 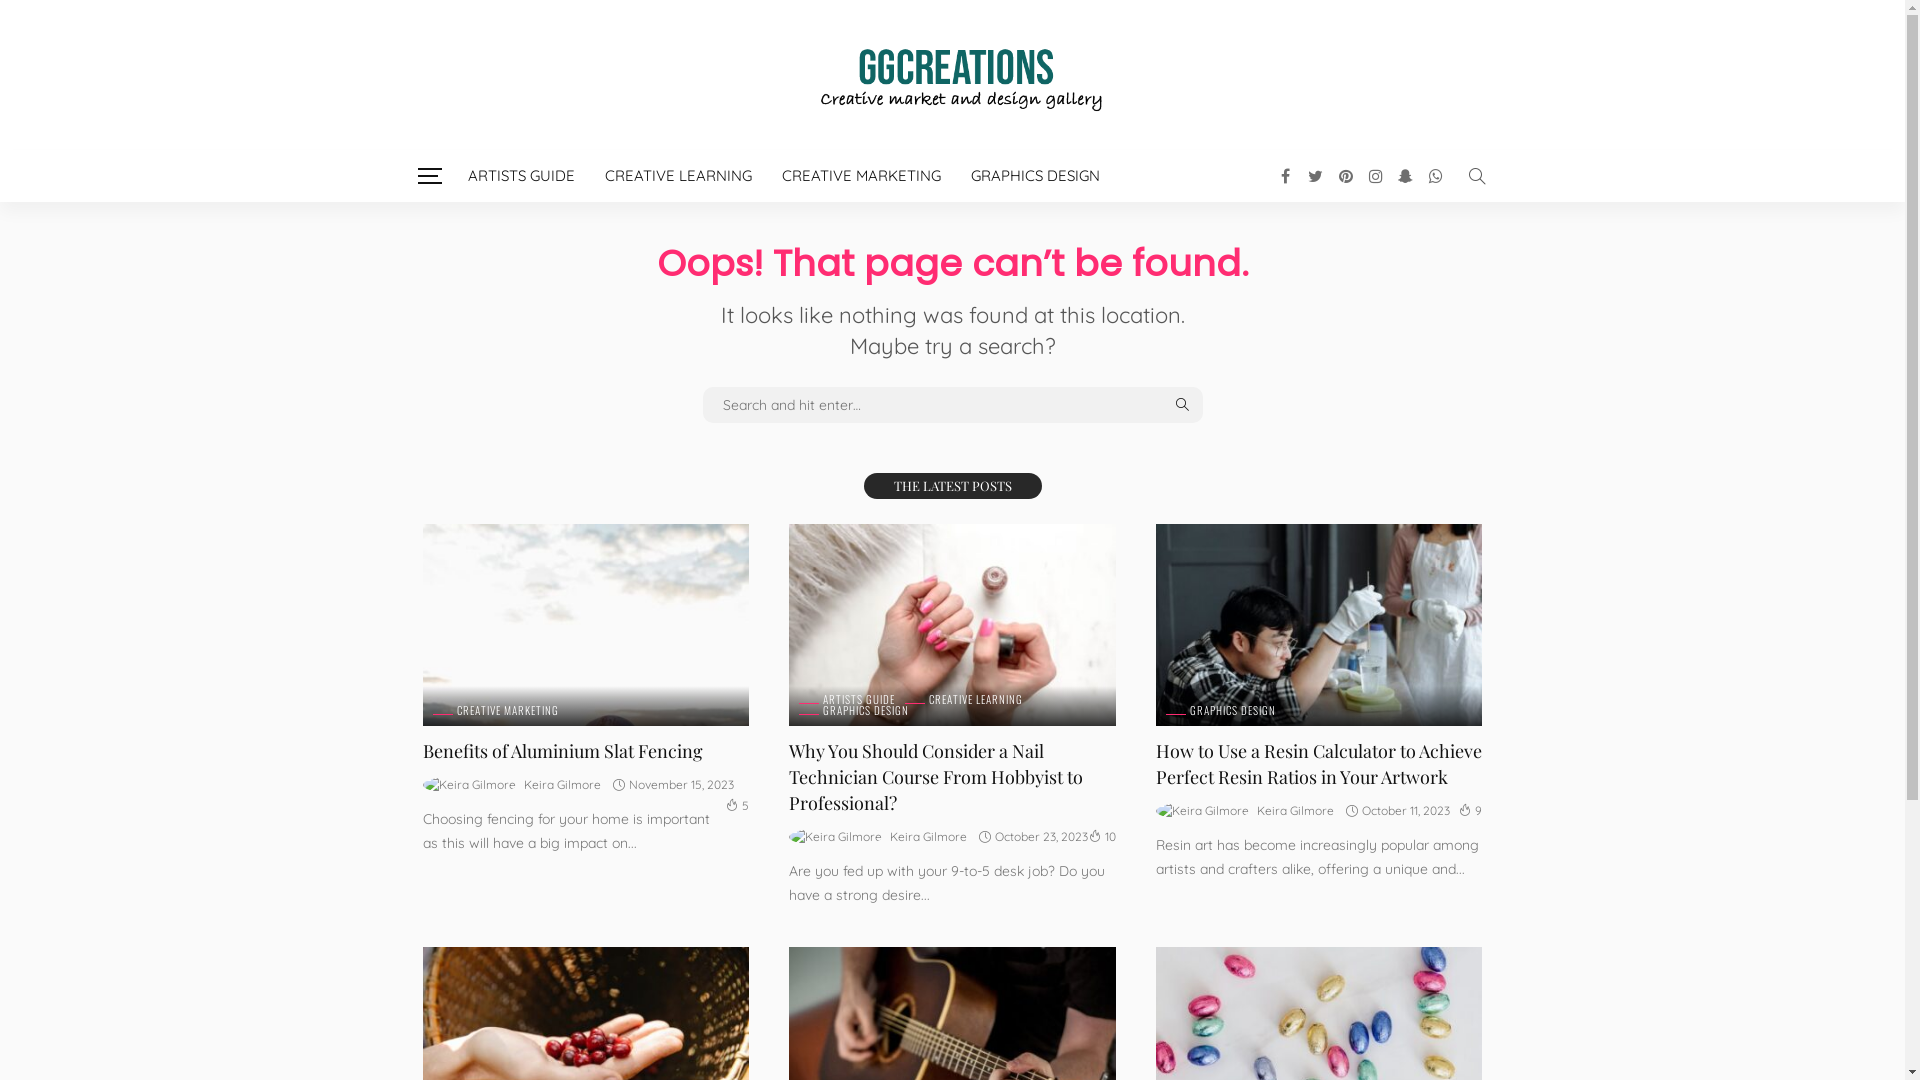 I want to click on GRAPHICS DESIGN, so click(x=1036, y=176).